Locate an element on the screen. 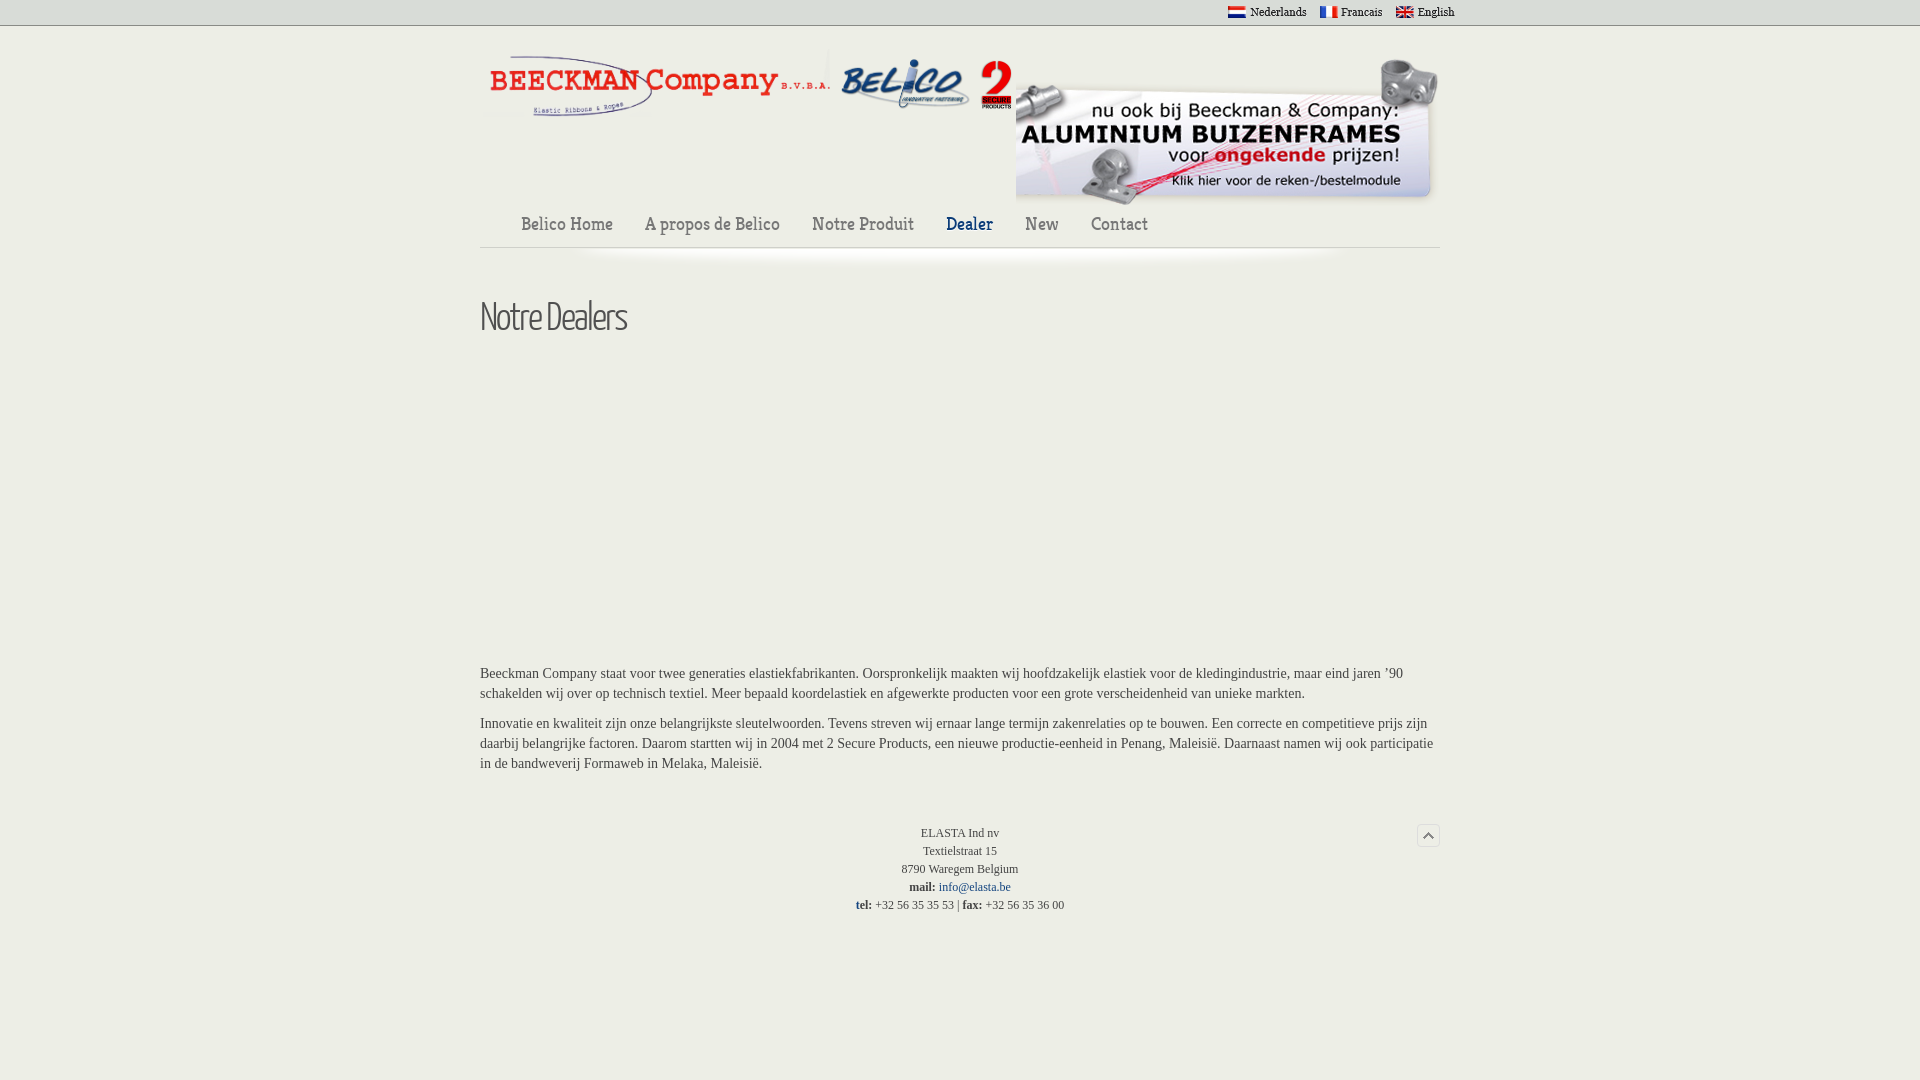 The height and width of the screenshot is (1080, 1920). info@elasta.be
t is located at coordinates (934, 896).